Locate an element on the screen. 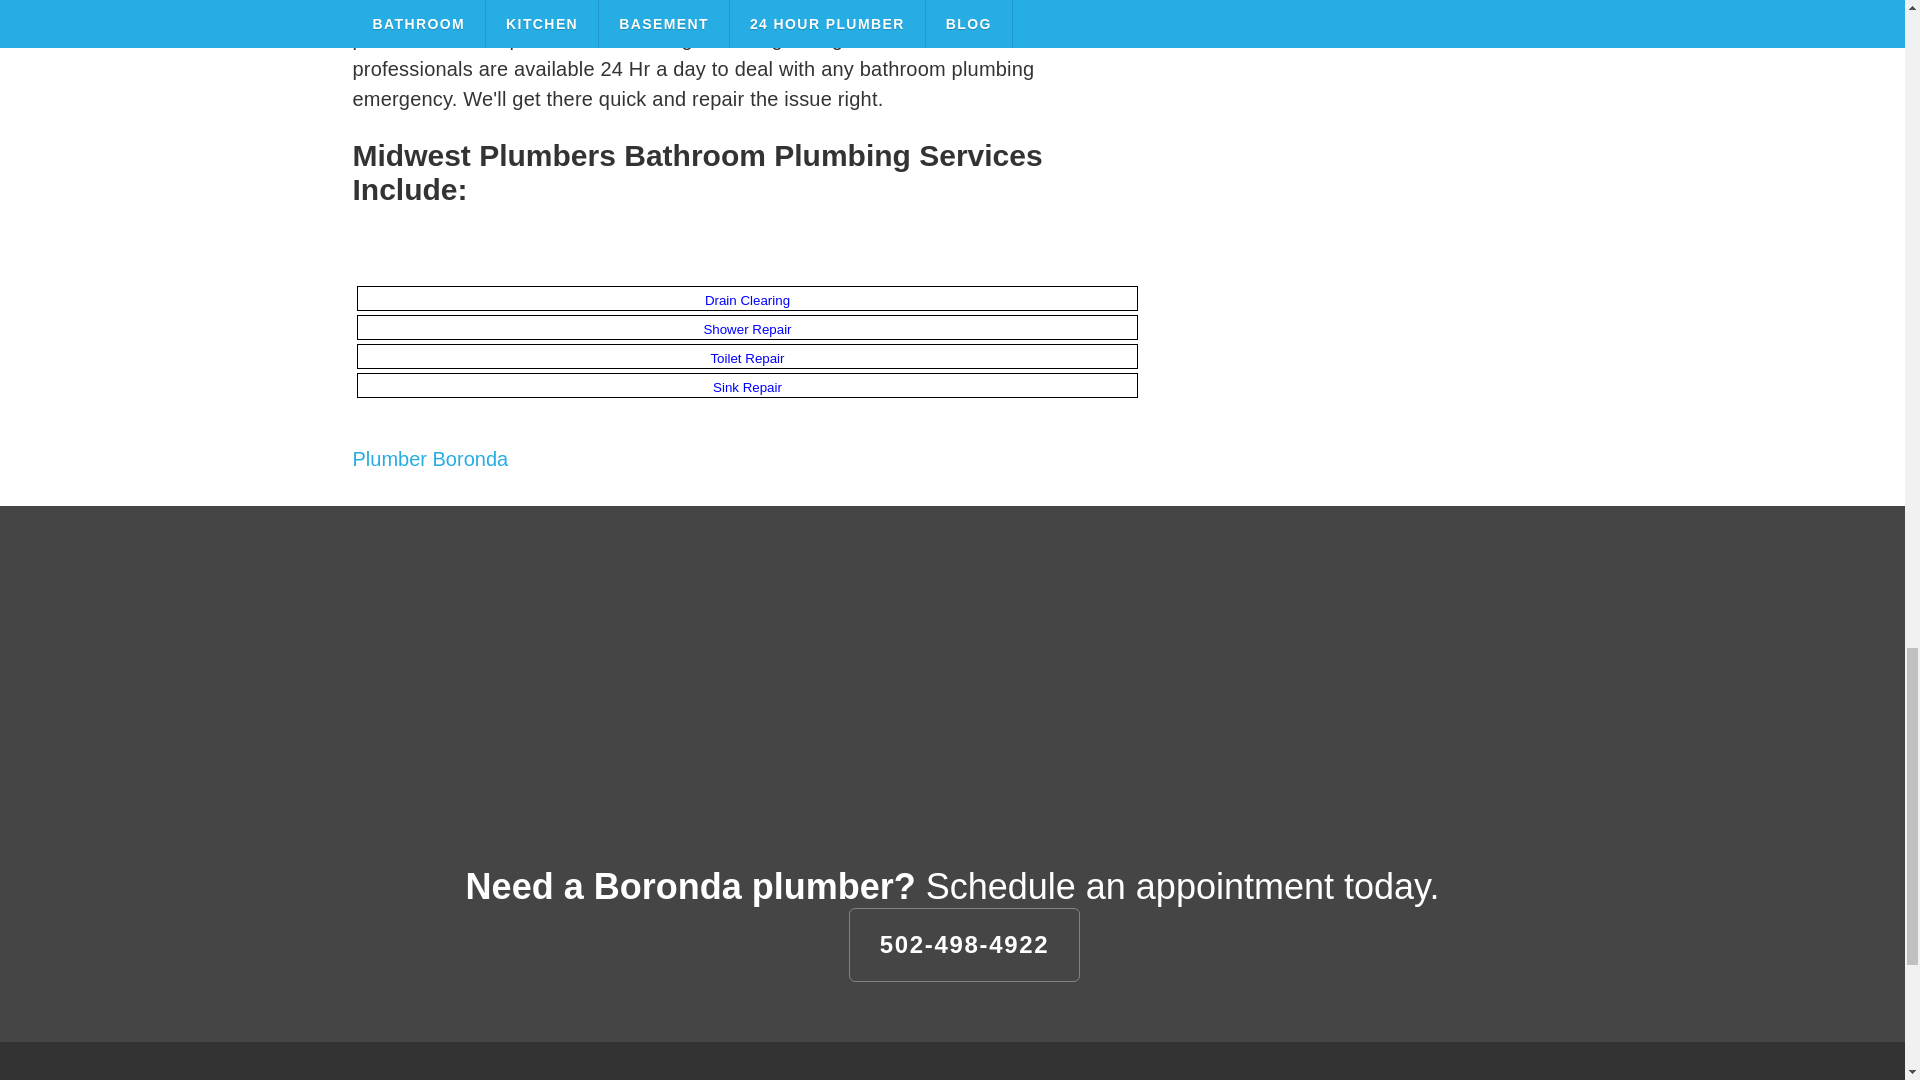 This screenshot has width=1920, height=1080. 502-498-4922 is located at coordinates (964, 944).